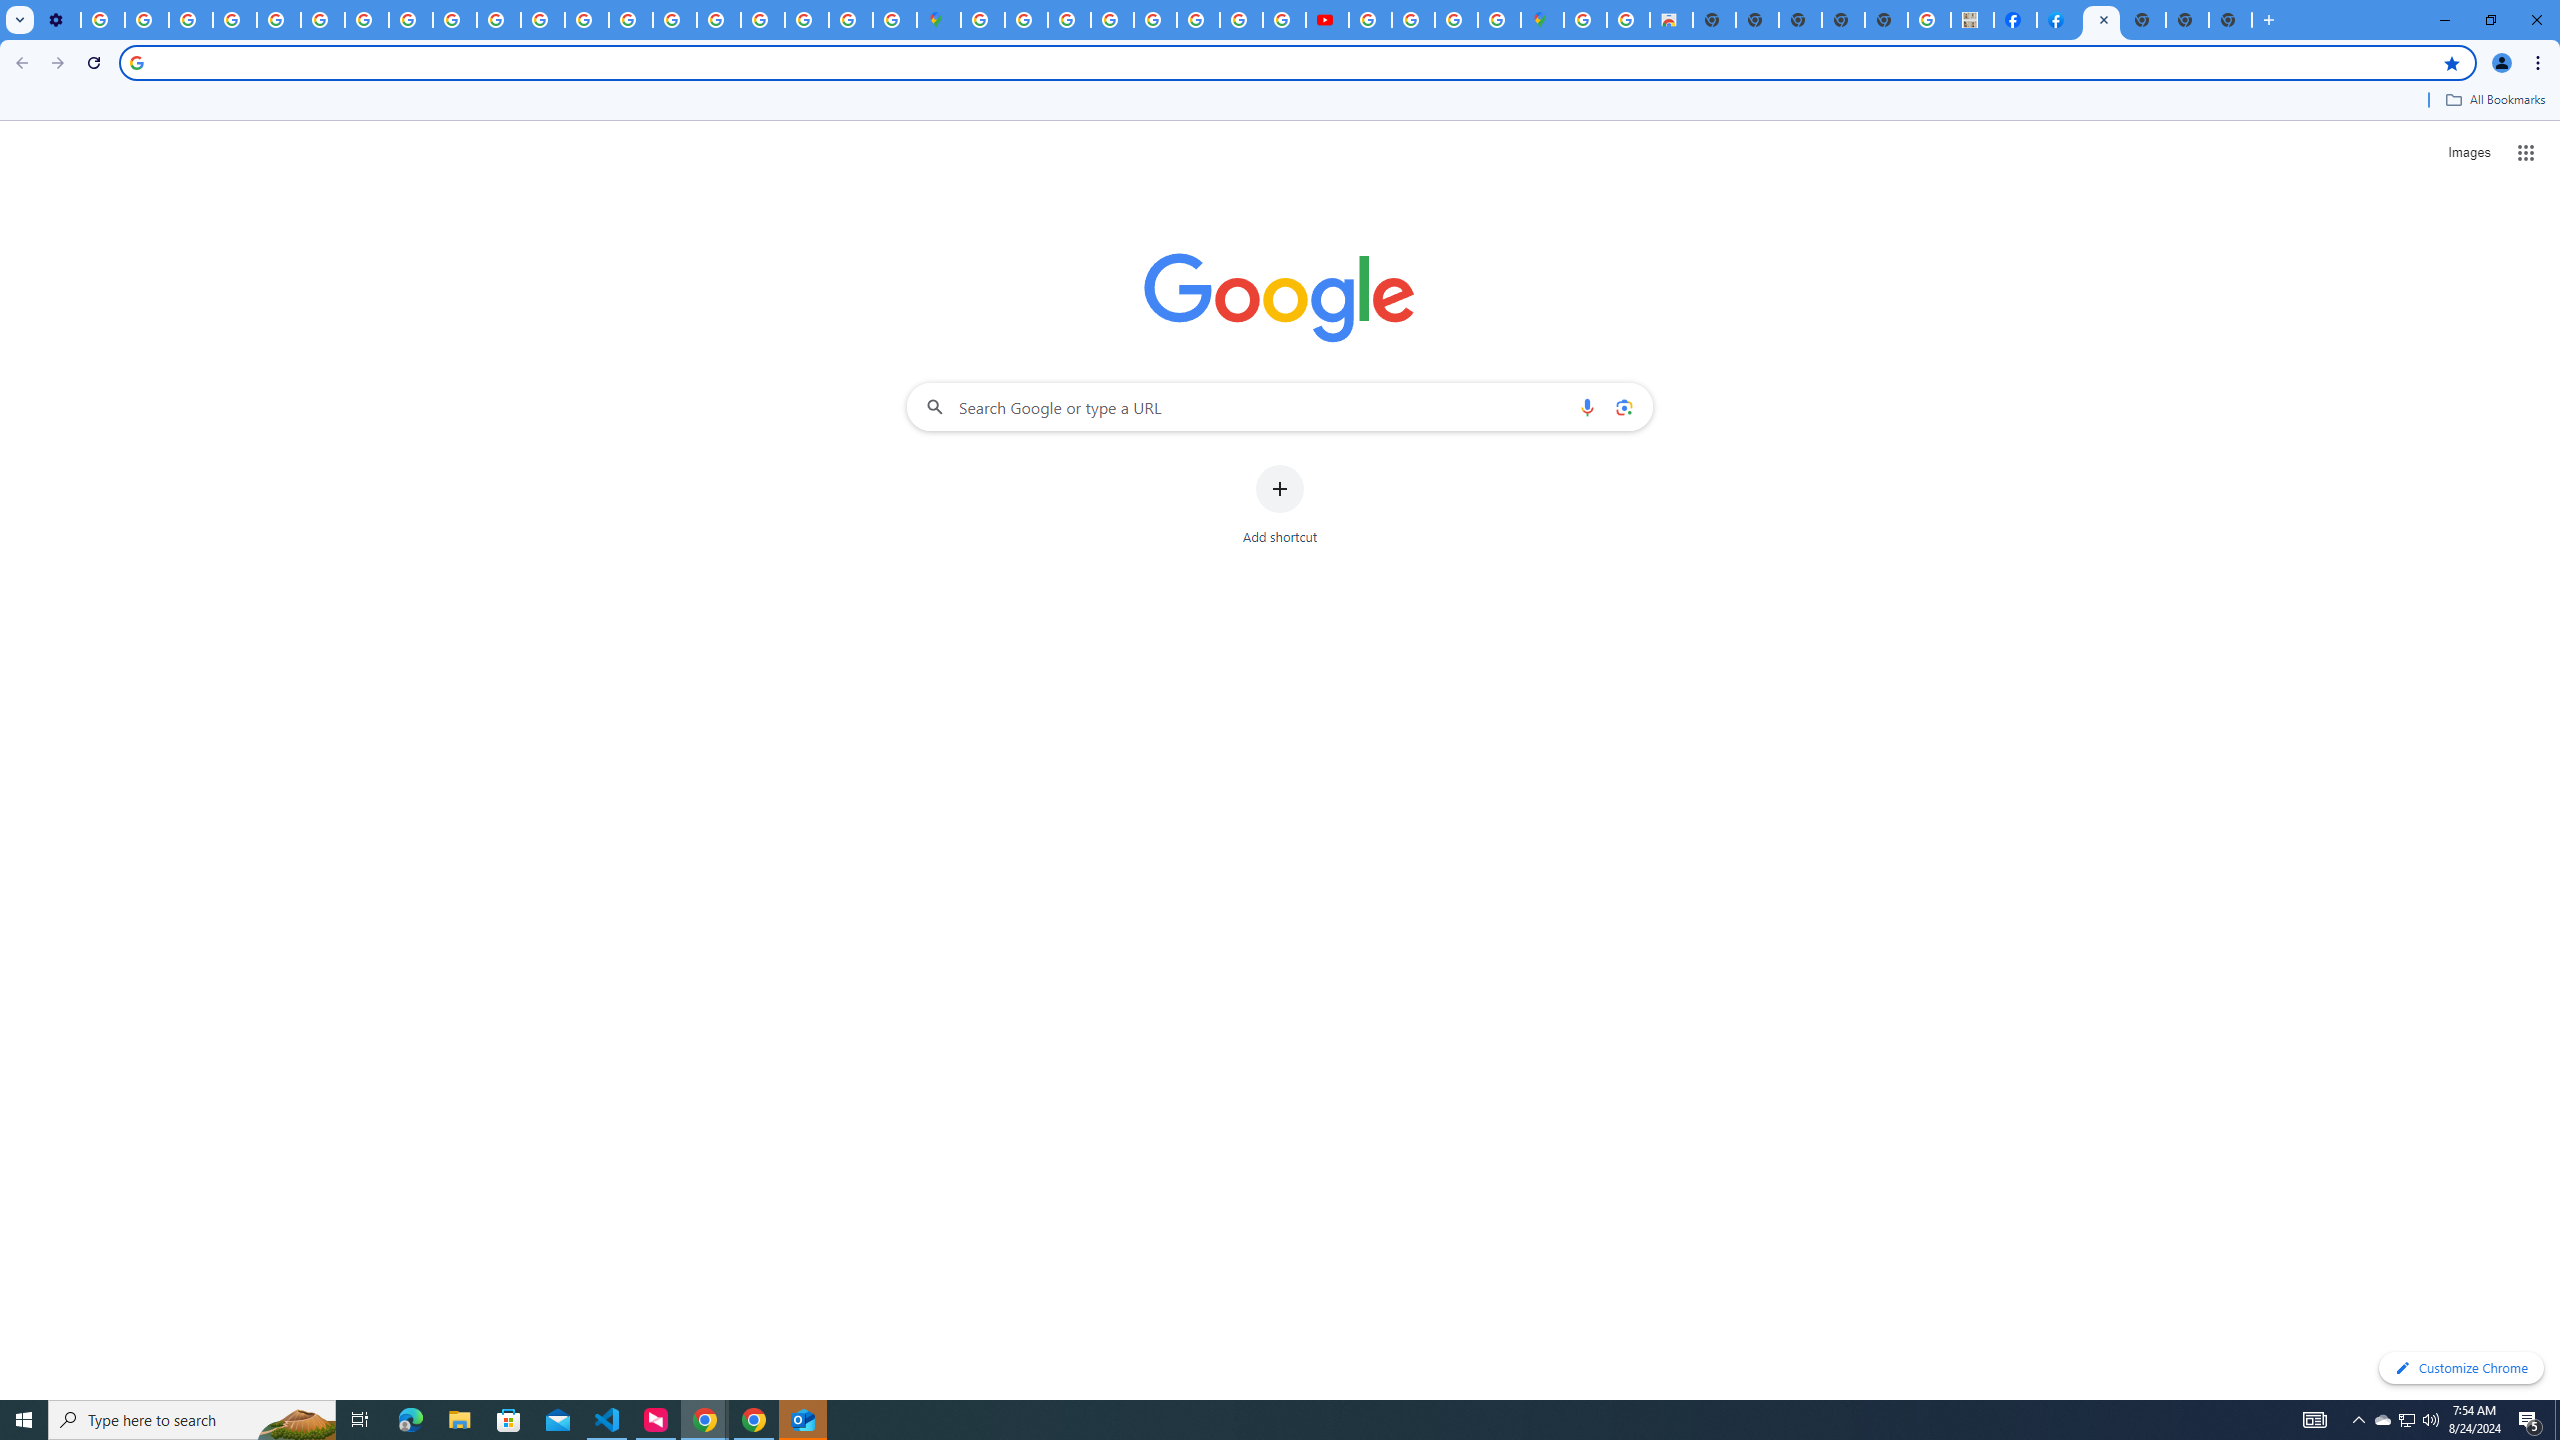 The height and width of the screenshot is (1440, 2560). Describe the element at coordinates (2145, 20) in the screenshot. I see `New Tab` at that location.